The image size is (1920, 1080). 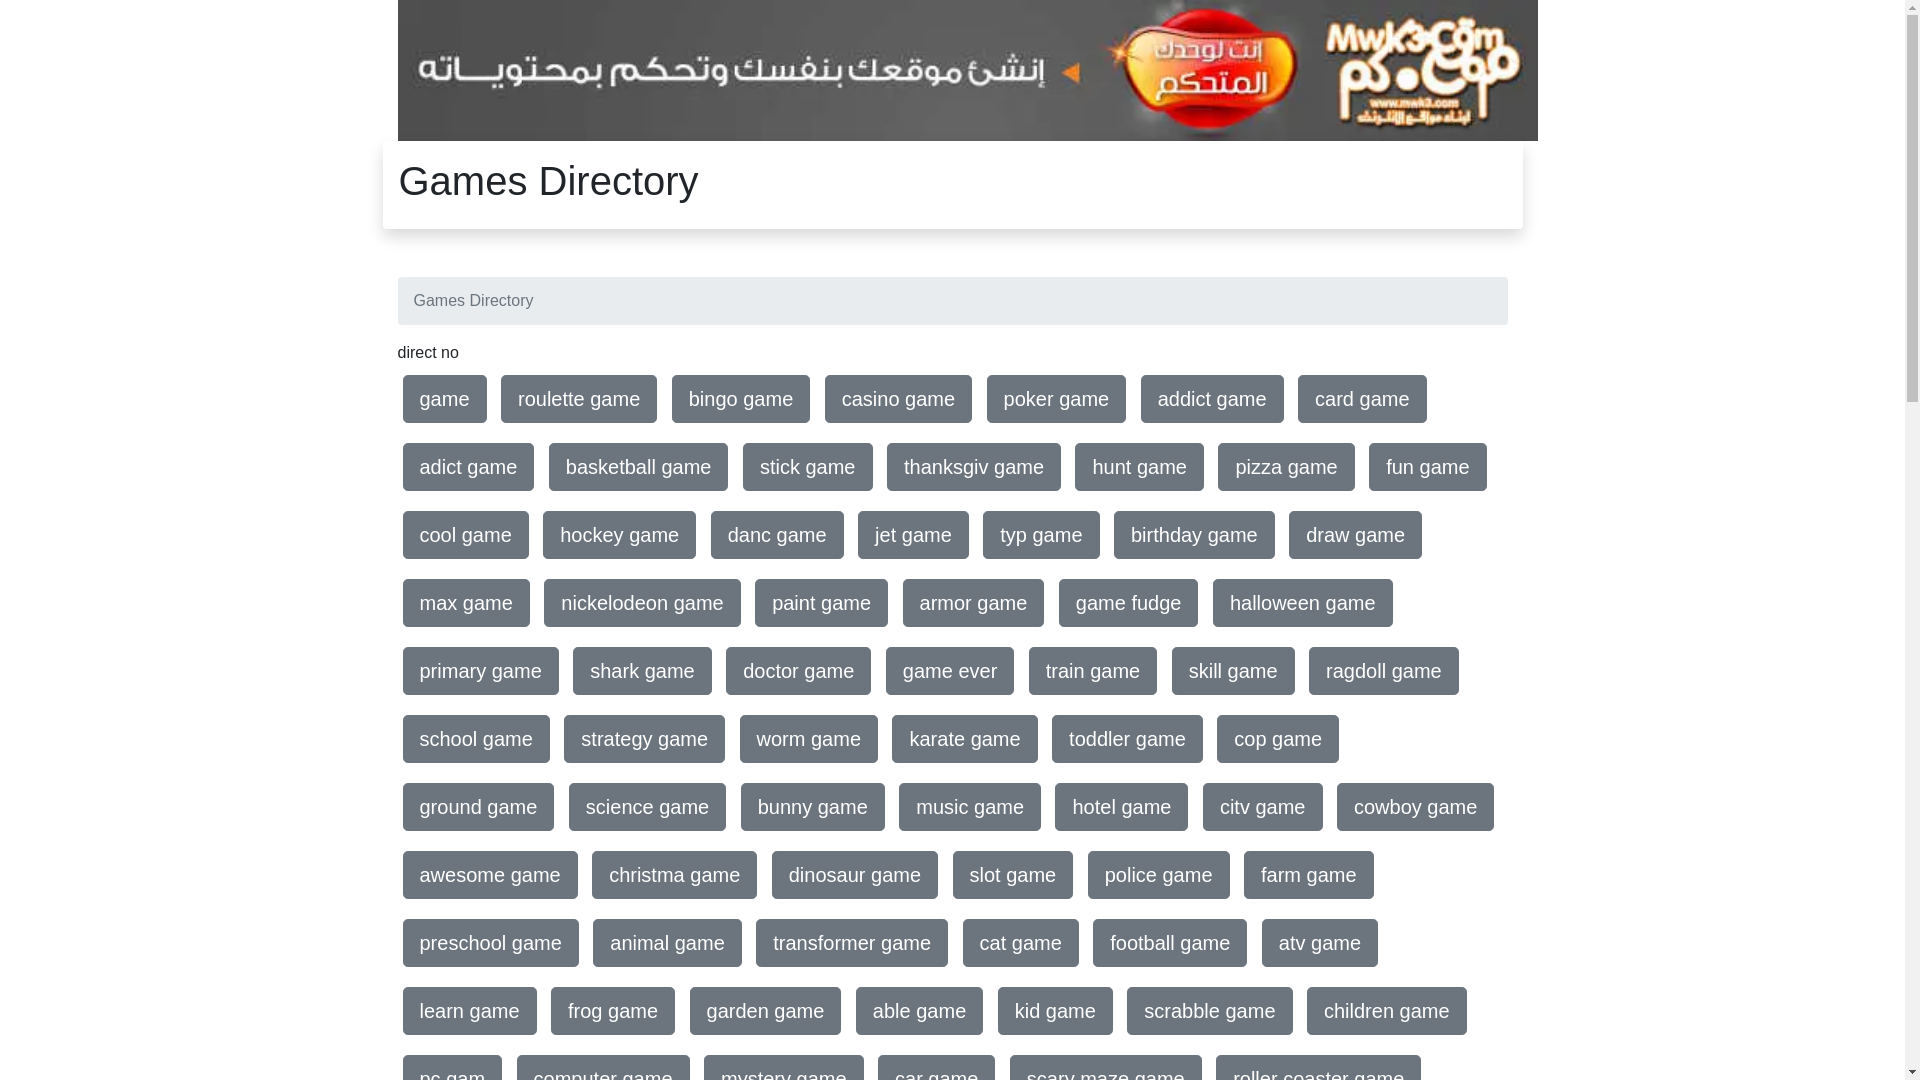 What do you see at coordinates (808, 467) in the screenshot?
I see `stick game` at bounding box center [808, 467].